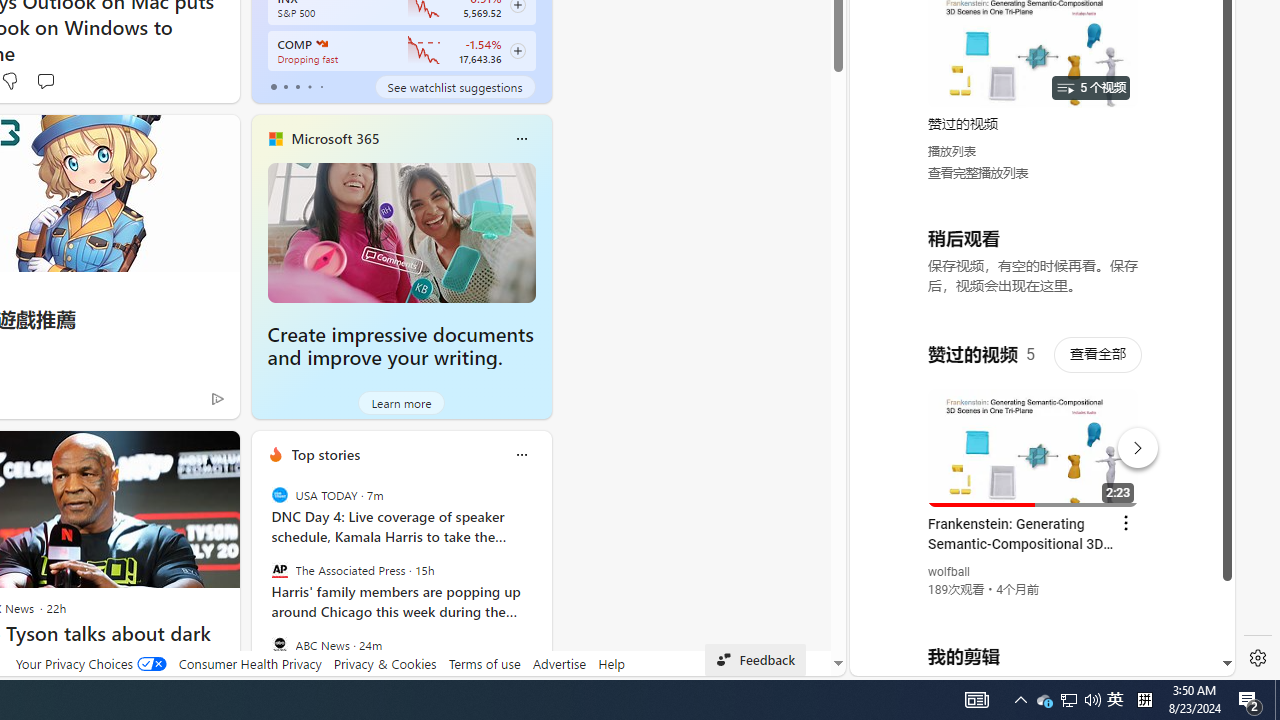  I want to click on Hide this story, so click(178, 454).